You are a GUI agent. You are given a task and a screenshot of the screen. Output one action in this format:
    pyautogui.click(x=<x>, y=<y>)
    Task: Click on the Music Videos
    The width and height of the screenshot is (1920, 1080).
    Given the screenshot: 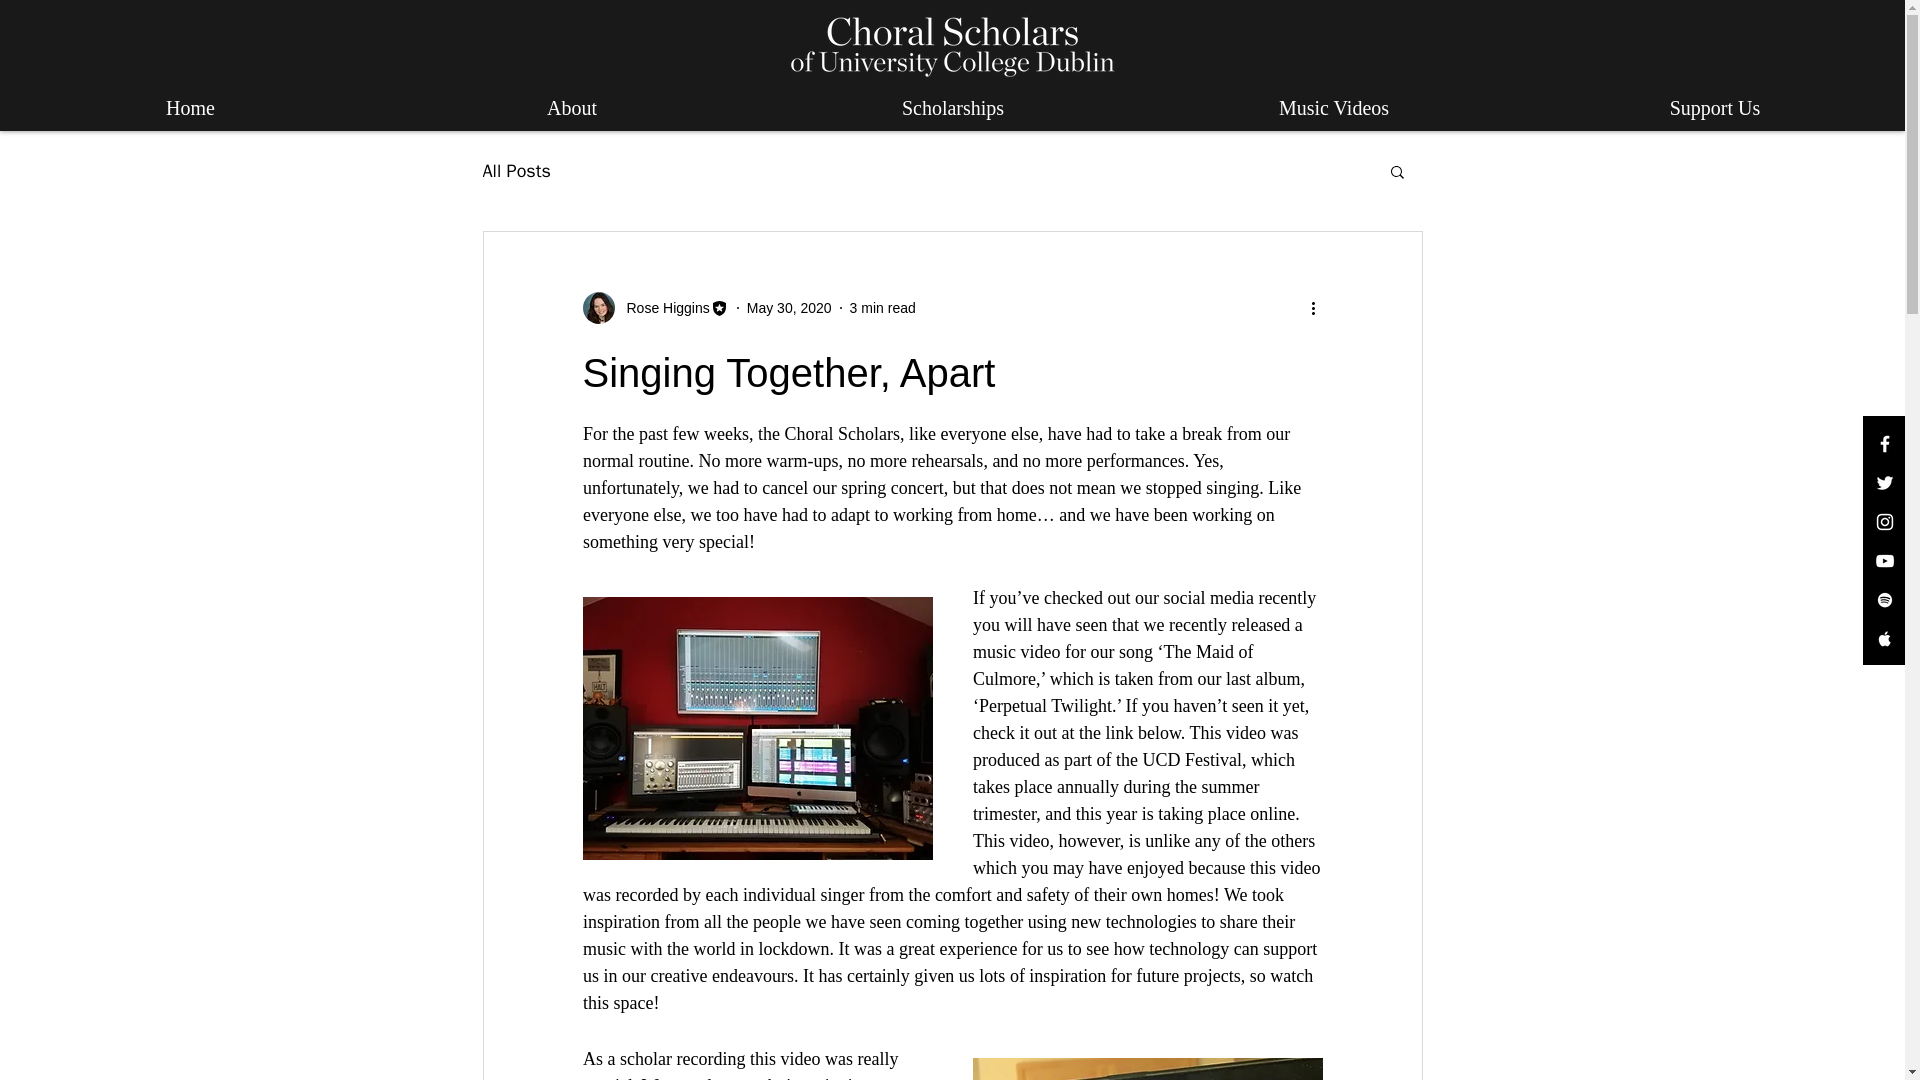 What is the action you would take?
    pyautogui.click(x=1333, y=108)
    